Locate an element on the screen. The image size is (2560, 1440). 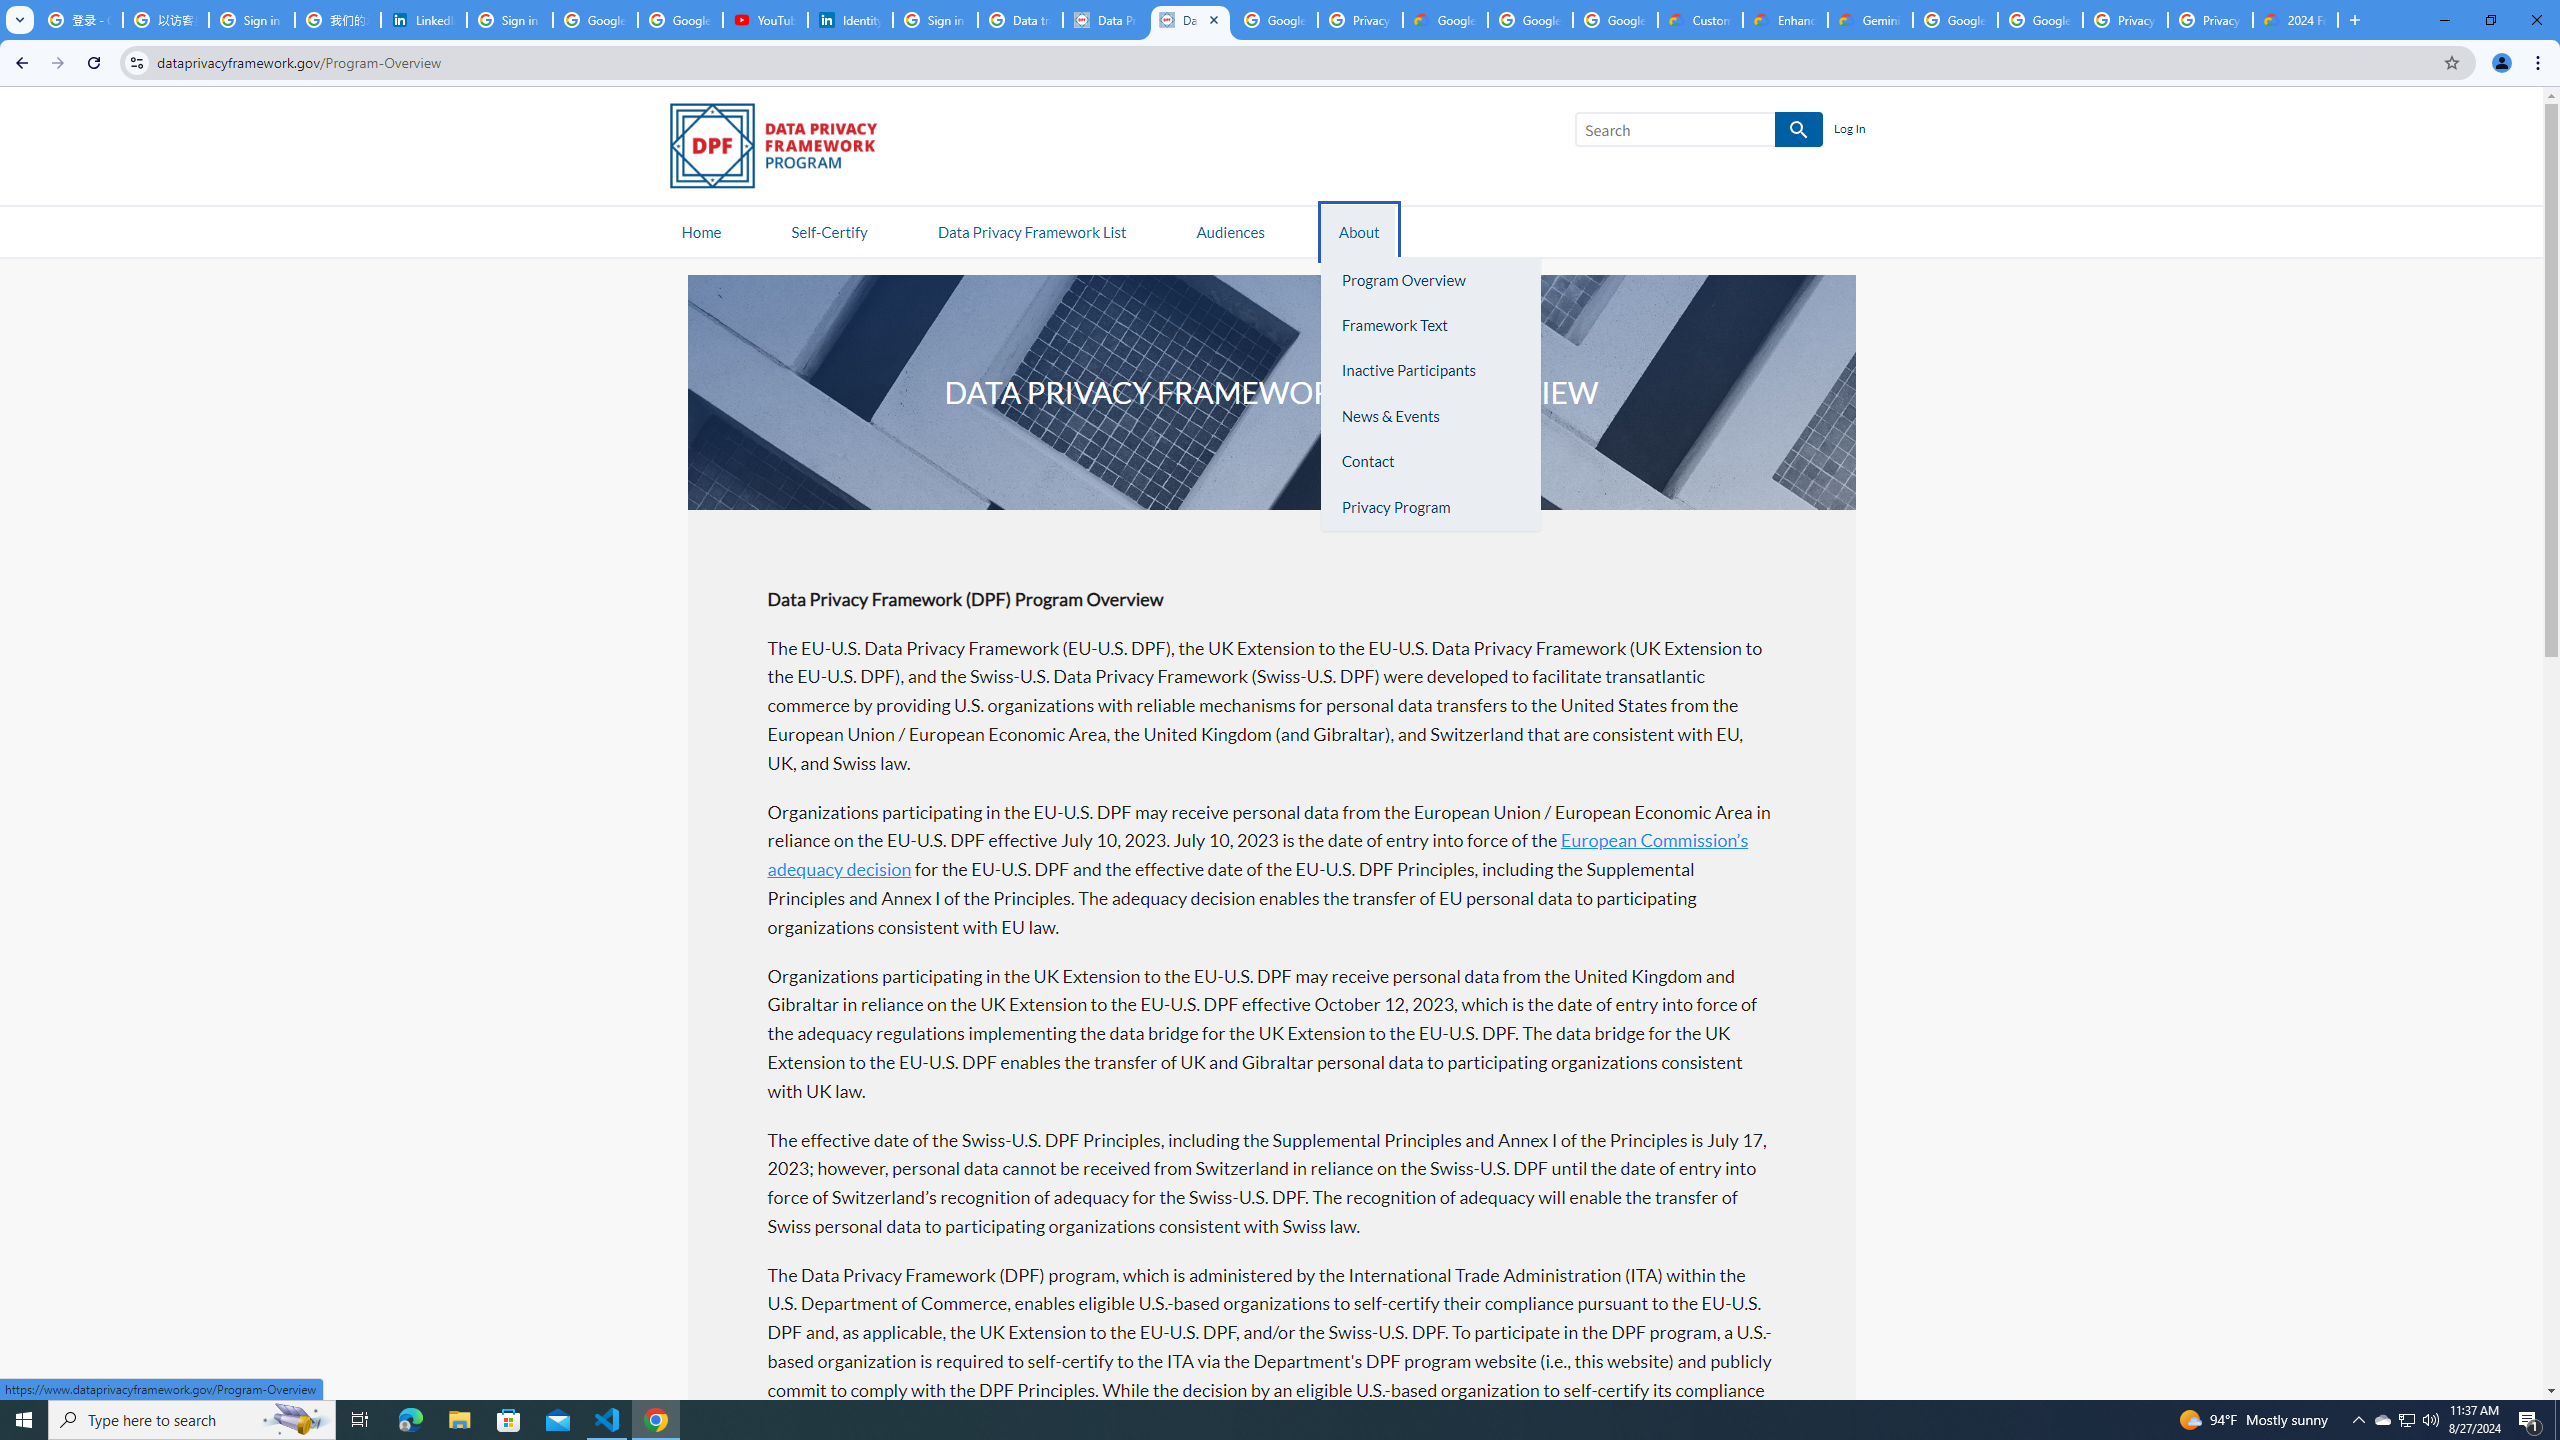
Self-Certify is located at coordinates (829, 230).